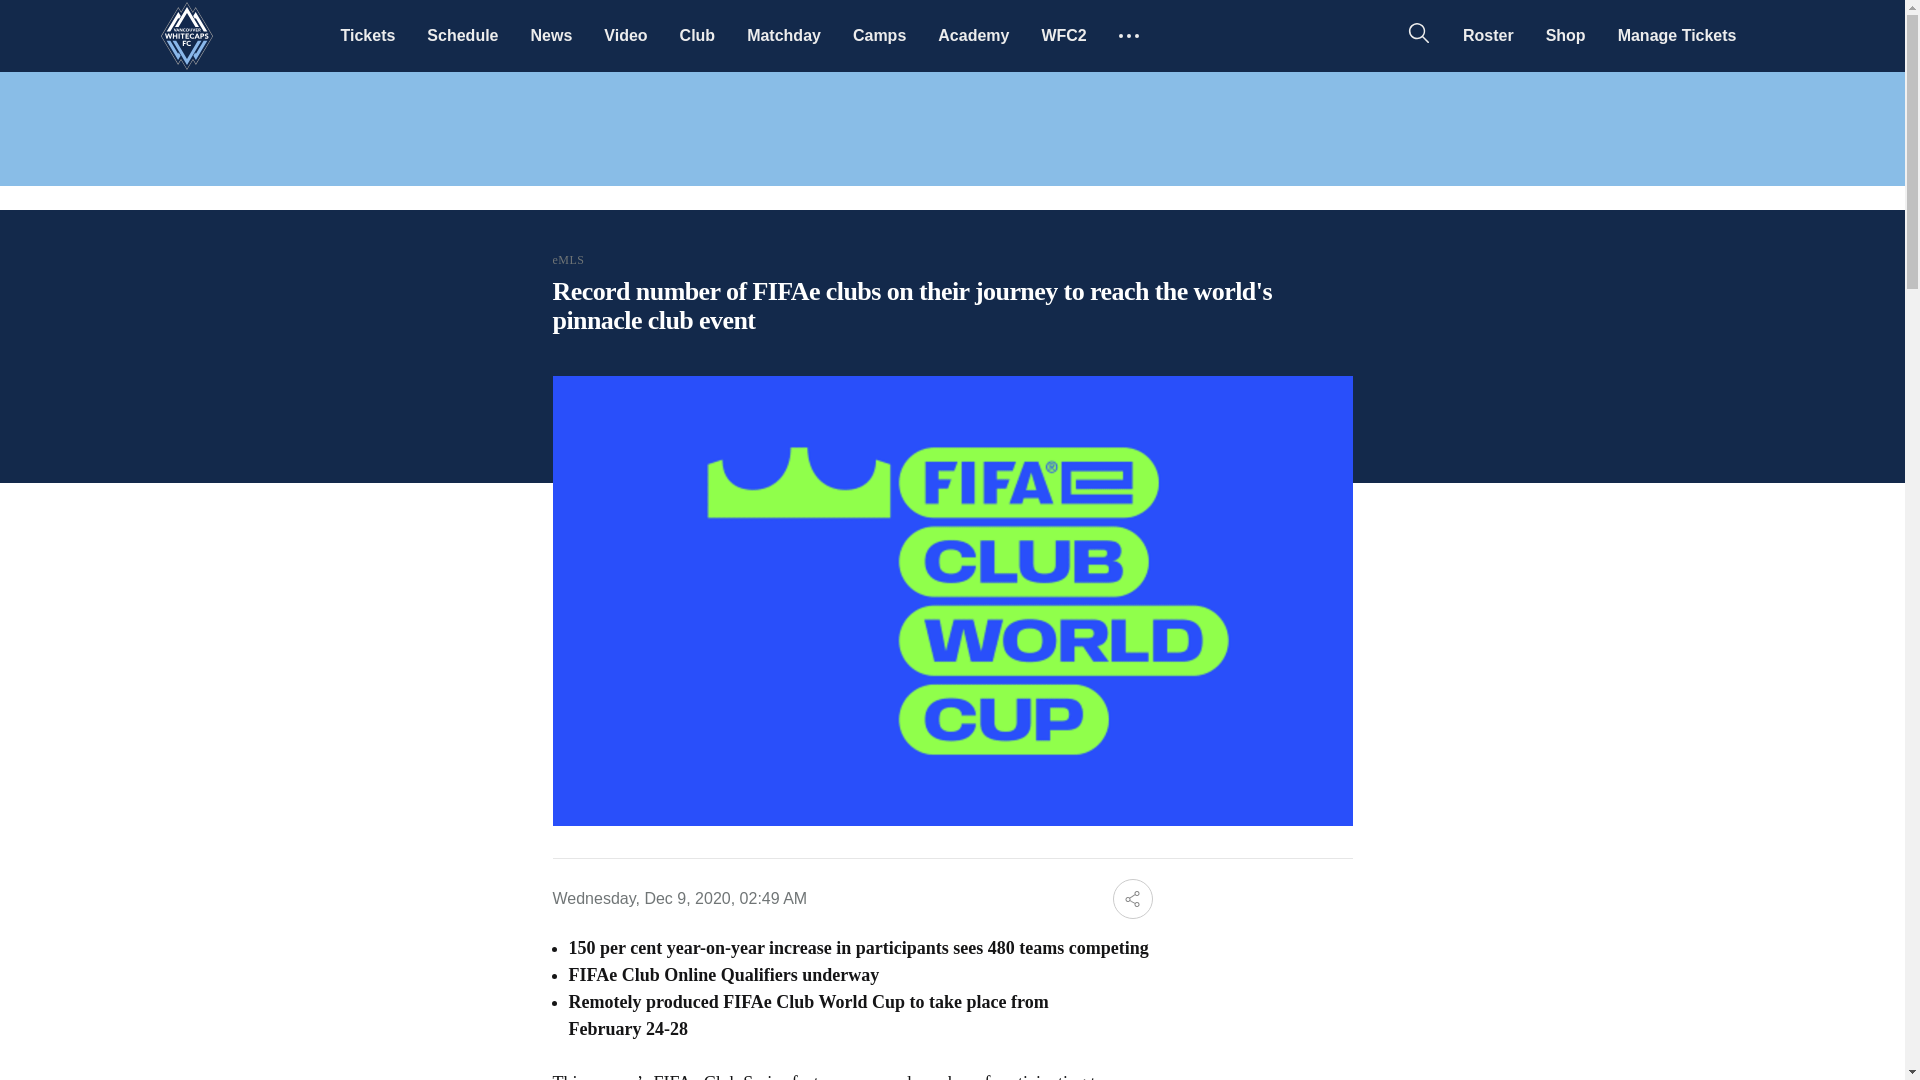 The height and width of the screenshot is (1080, 1920). What do you see at coordinates (186, 36) in the screenshot?
I see `Vancouver Whitecaps FC` at bounding box center [186, 36].